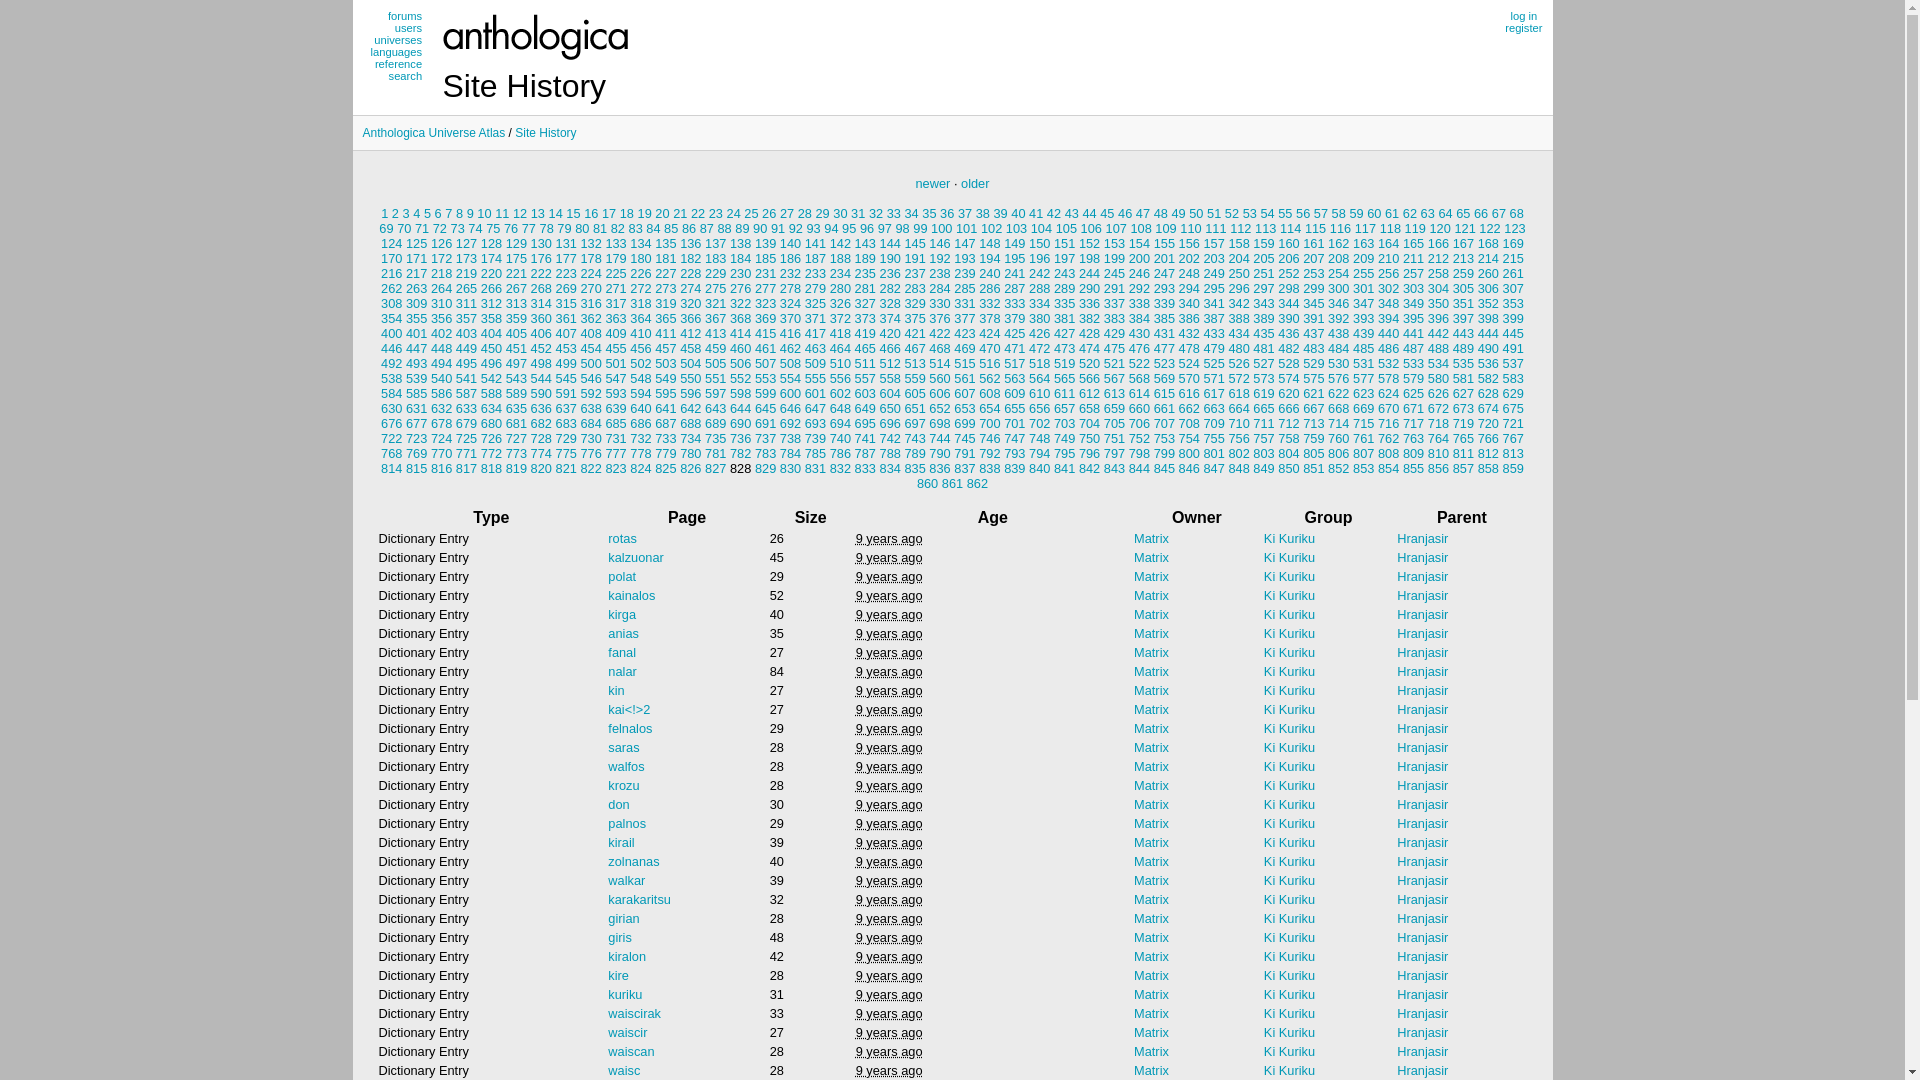 The image size is (1920, 1080). What do you see at coordinates (1152, 918) in the screenshot?
I see `Matrix` at bounding box center [1152, 918].